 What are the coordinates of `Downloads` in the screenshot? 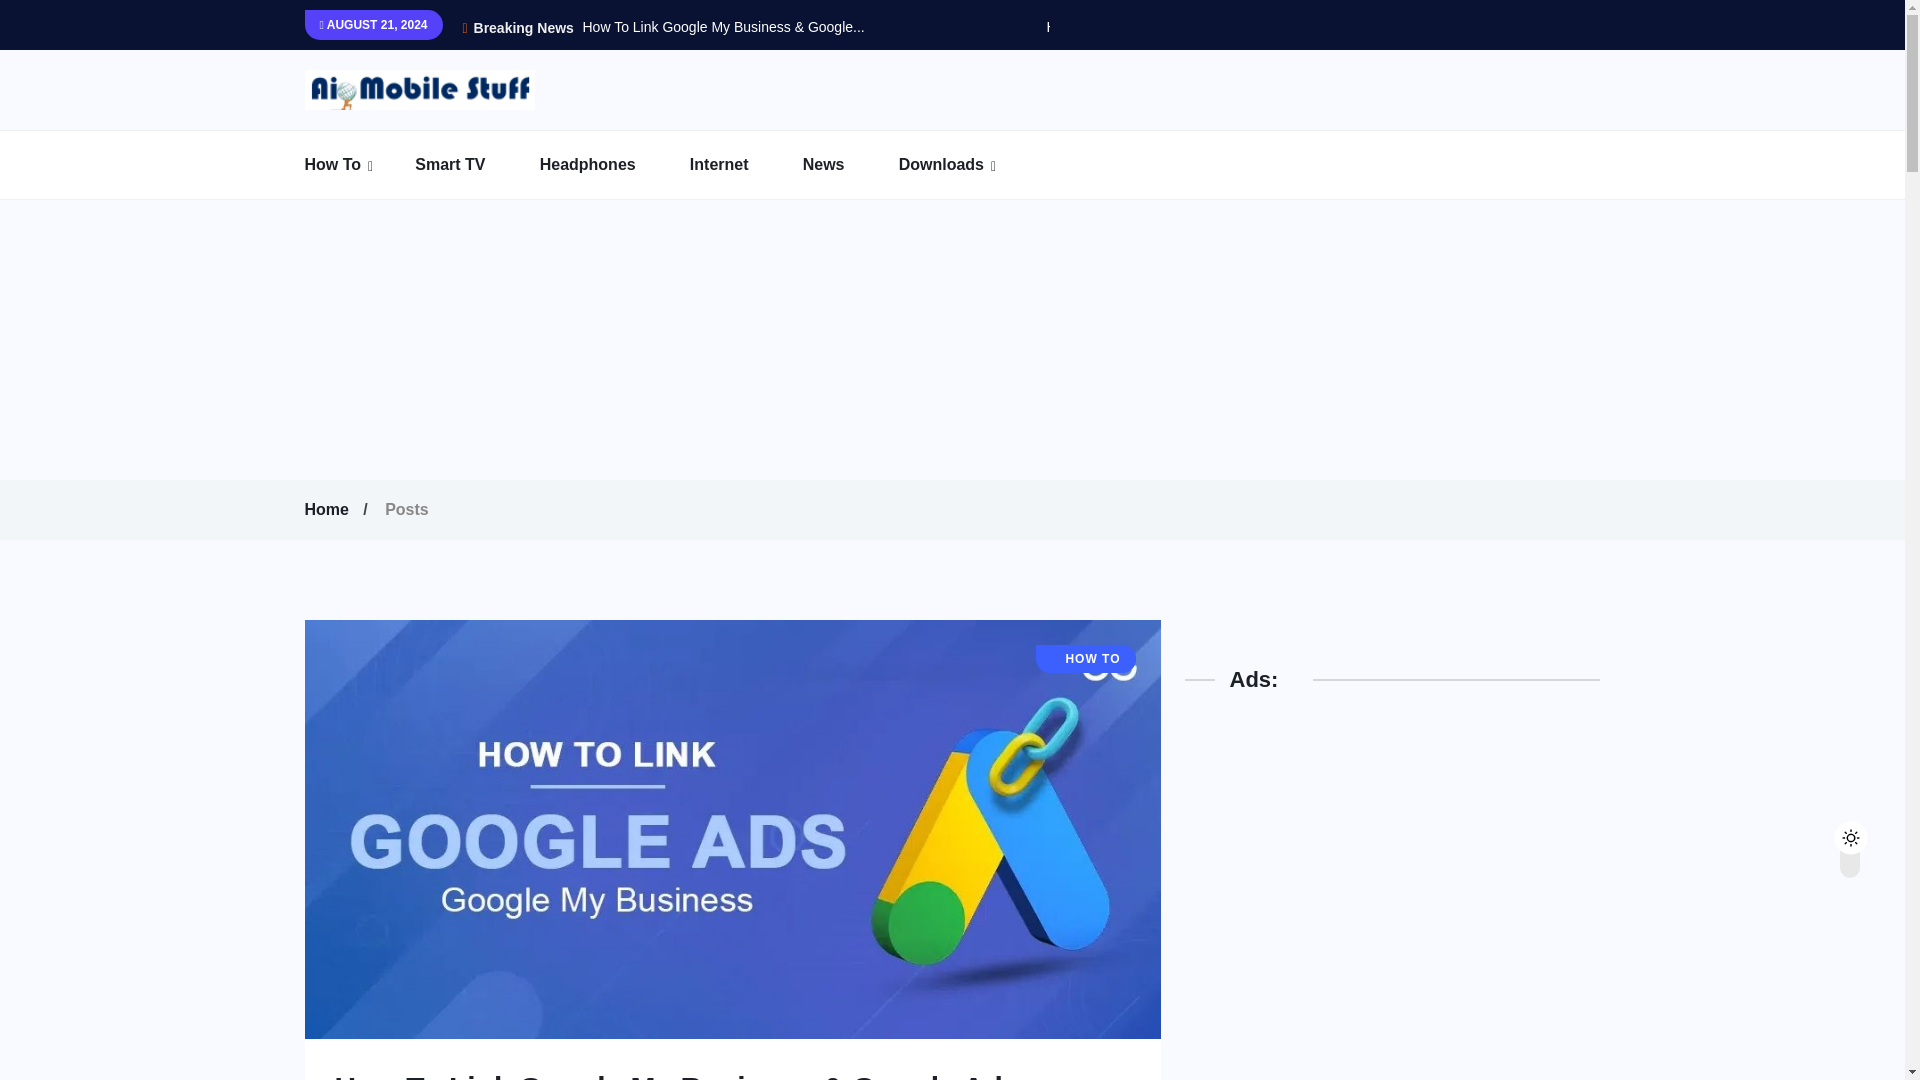 It's located at (966, 164).